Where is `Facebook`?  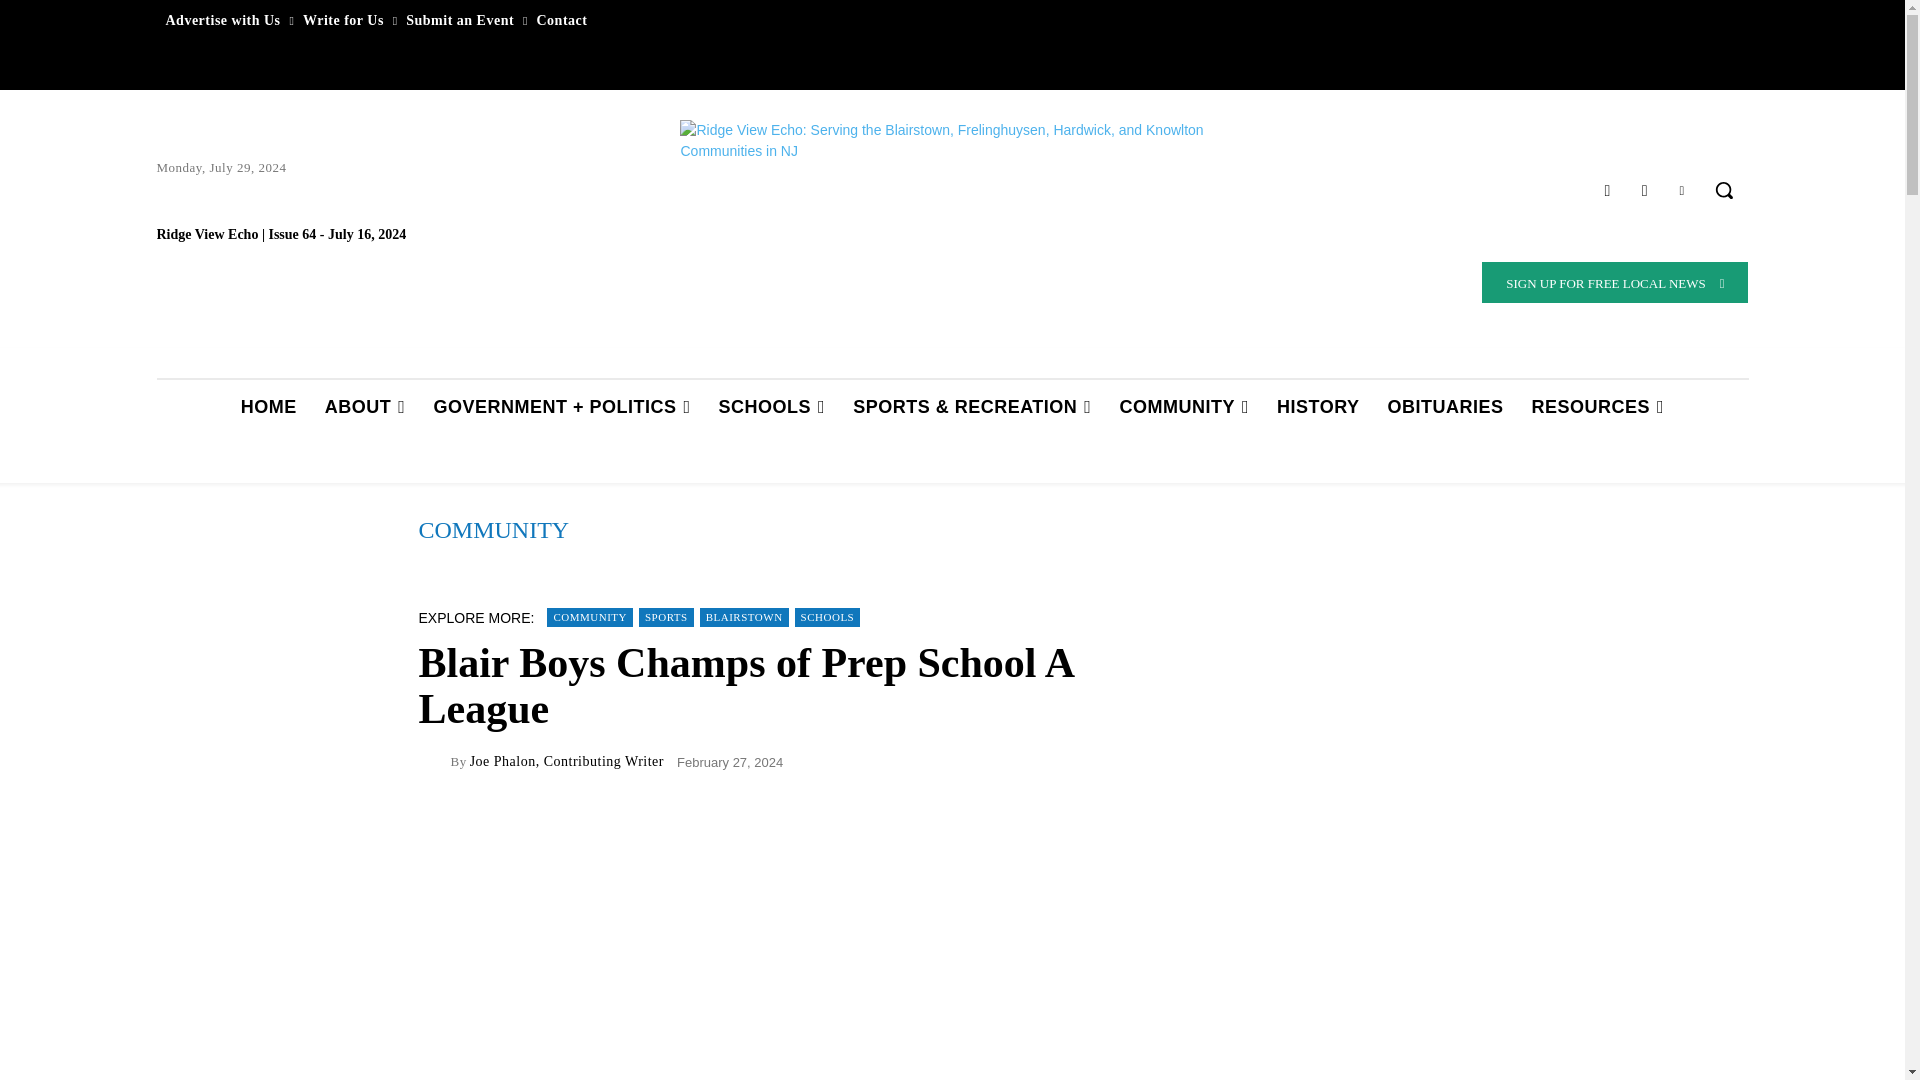
Facebook is located at coordinates (1606, 190).